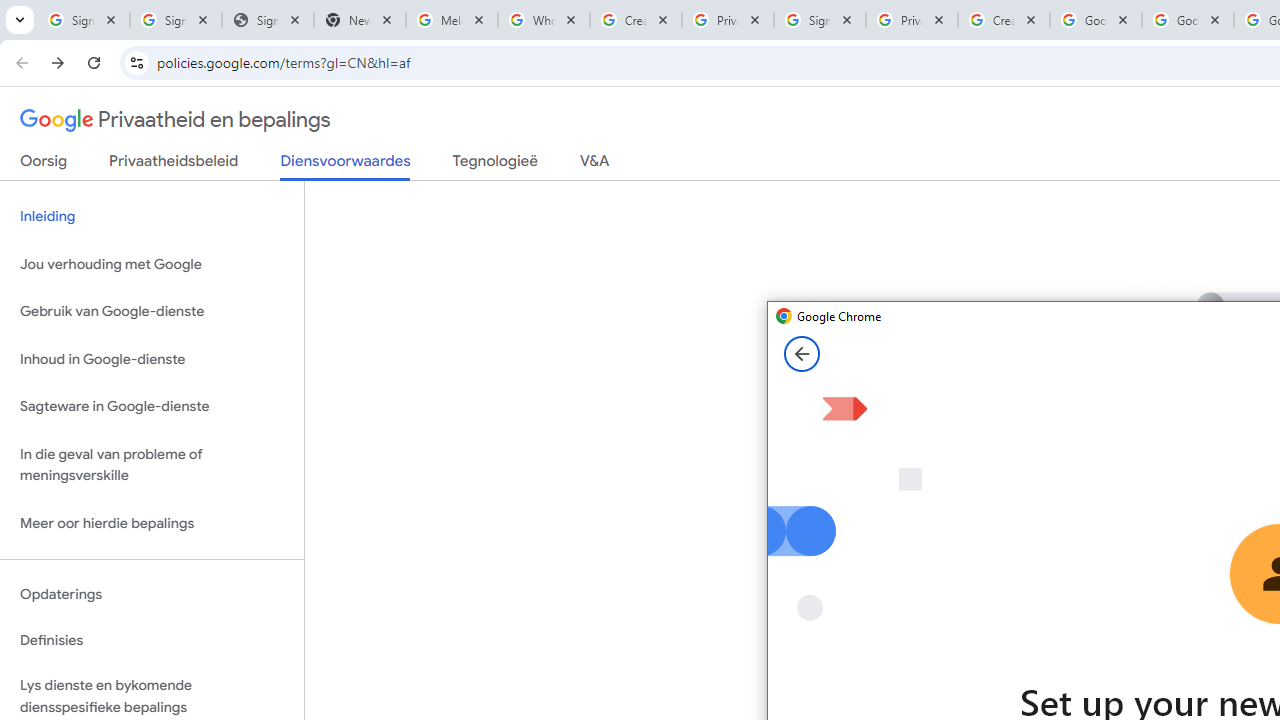 The height and width of the screenshot is (720, 1280). Describe the element at coordinates (152, 312) in the screenshot. I see `Gebruik van Google-dienste` at that location.